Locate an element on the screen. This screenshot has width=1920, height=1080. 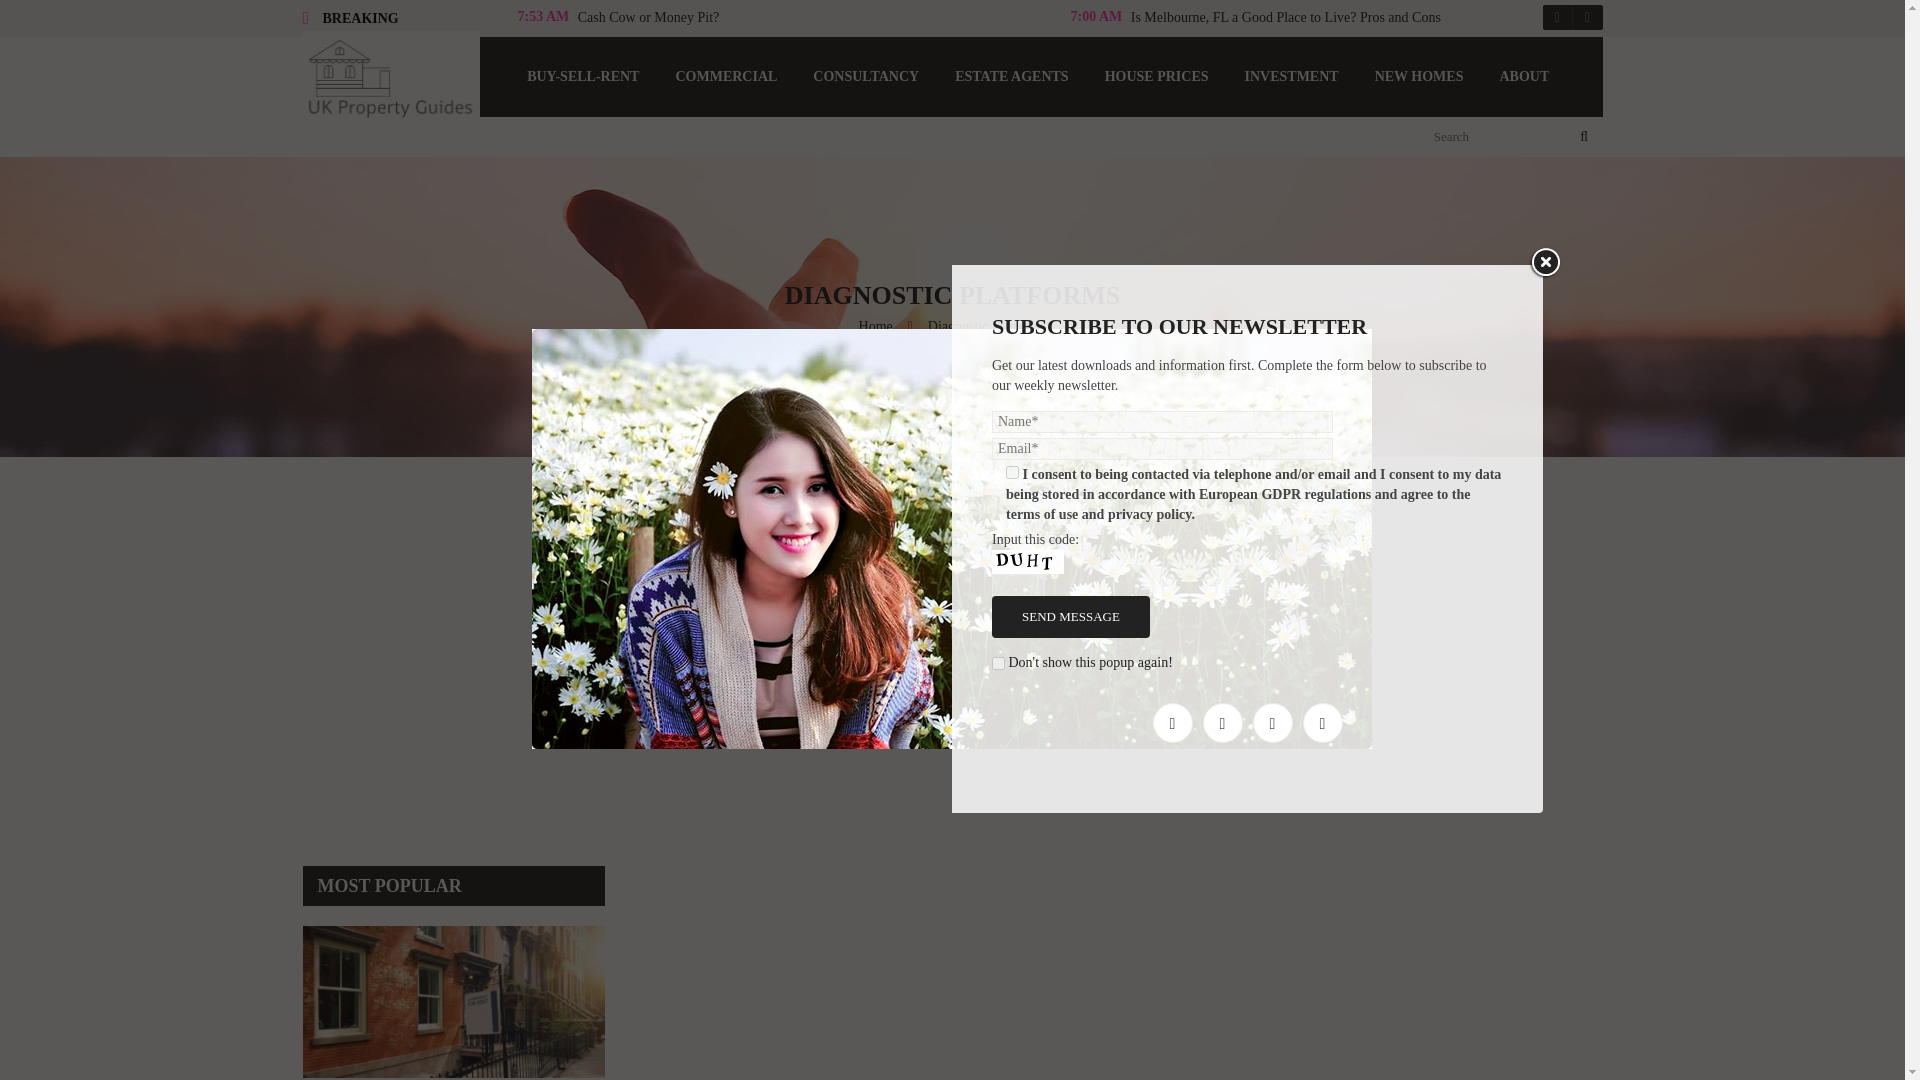
BUY-SELL-RENT is located at coordinates (582, 76).